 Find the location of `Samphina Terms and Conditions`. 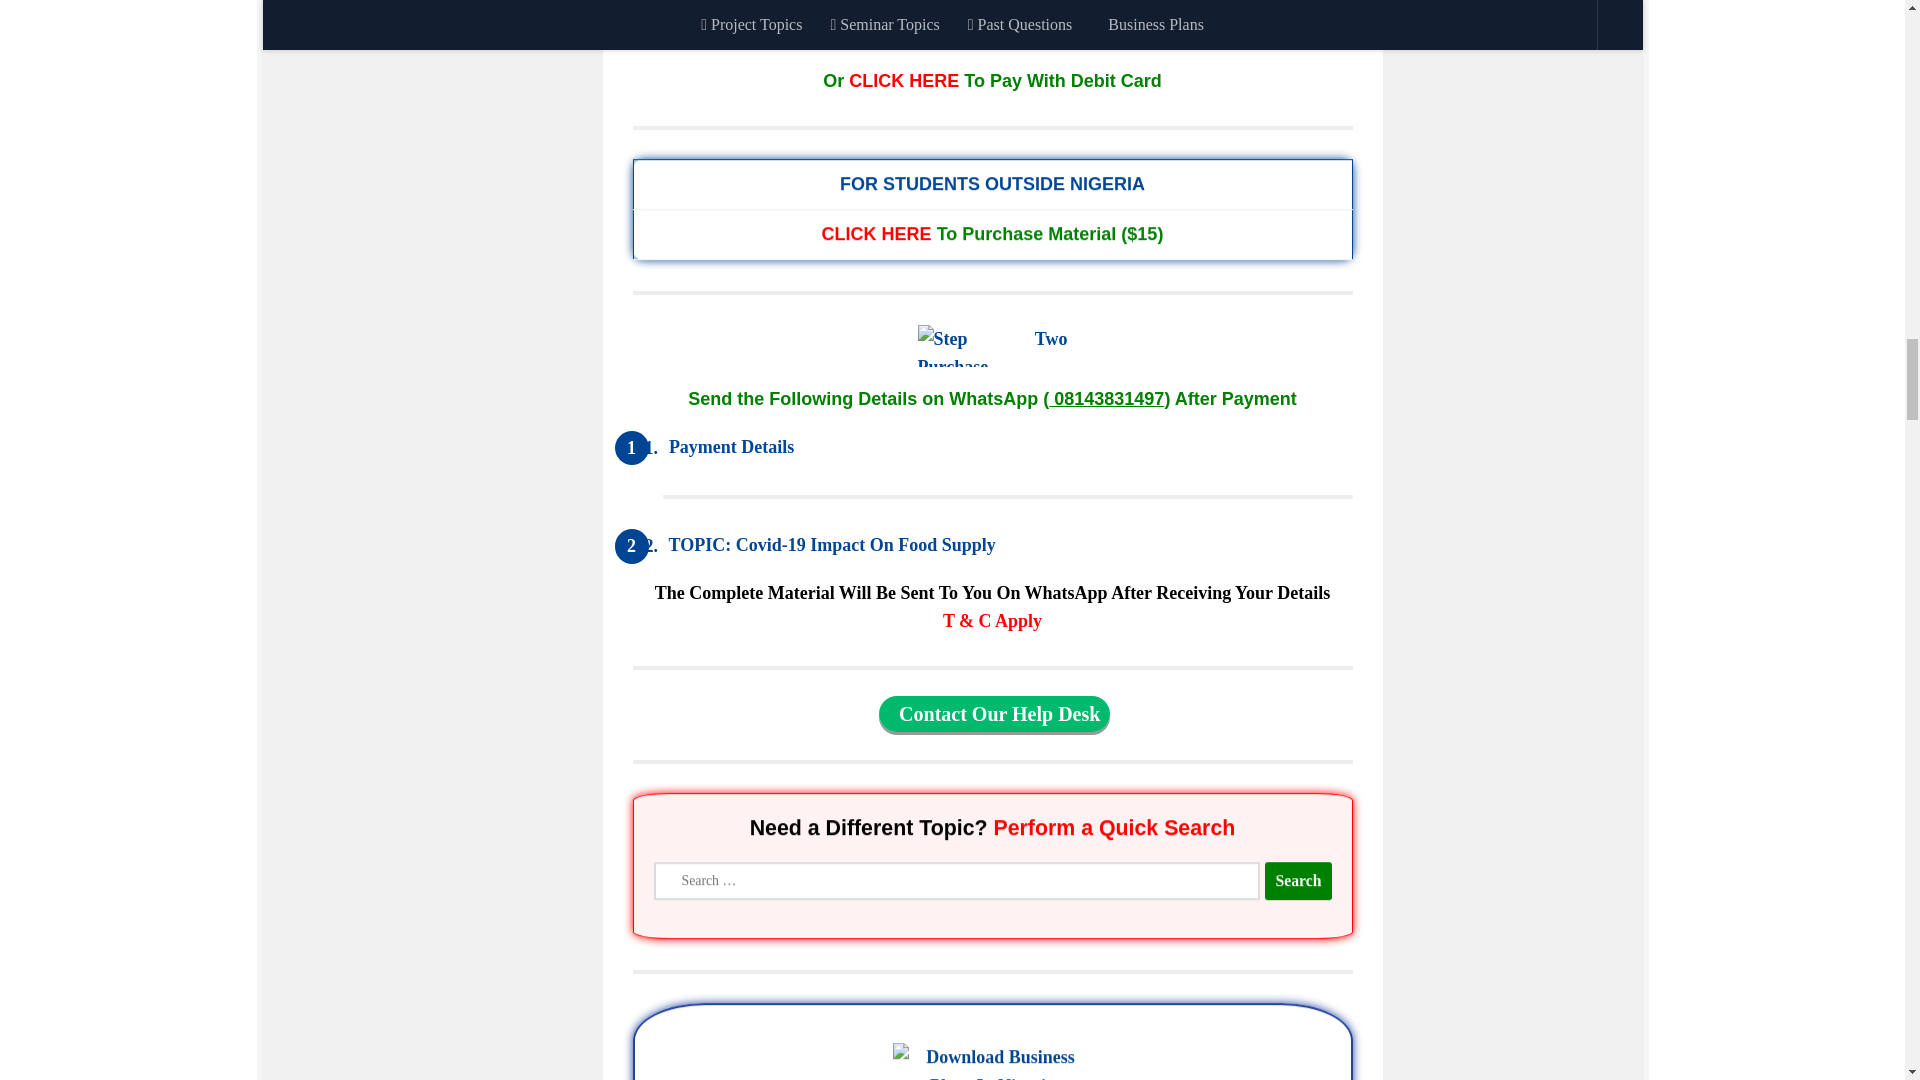

Samphina Terms and Conditions is located at coordinates (992, 620).